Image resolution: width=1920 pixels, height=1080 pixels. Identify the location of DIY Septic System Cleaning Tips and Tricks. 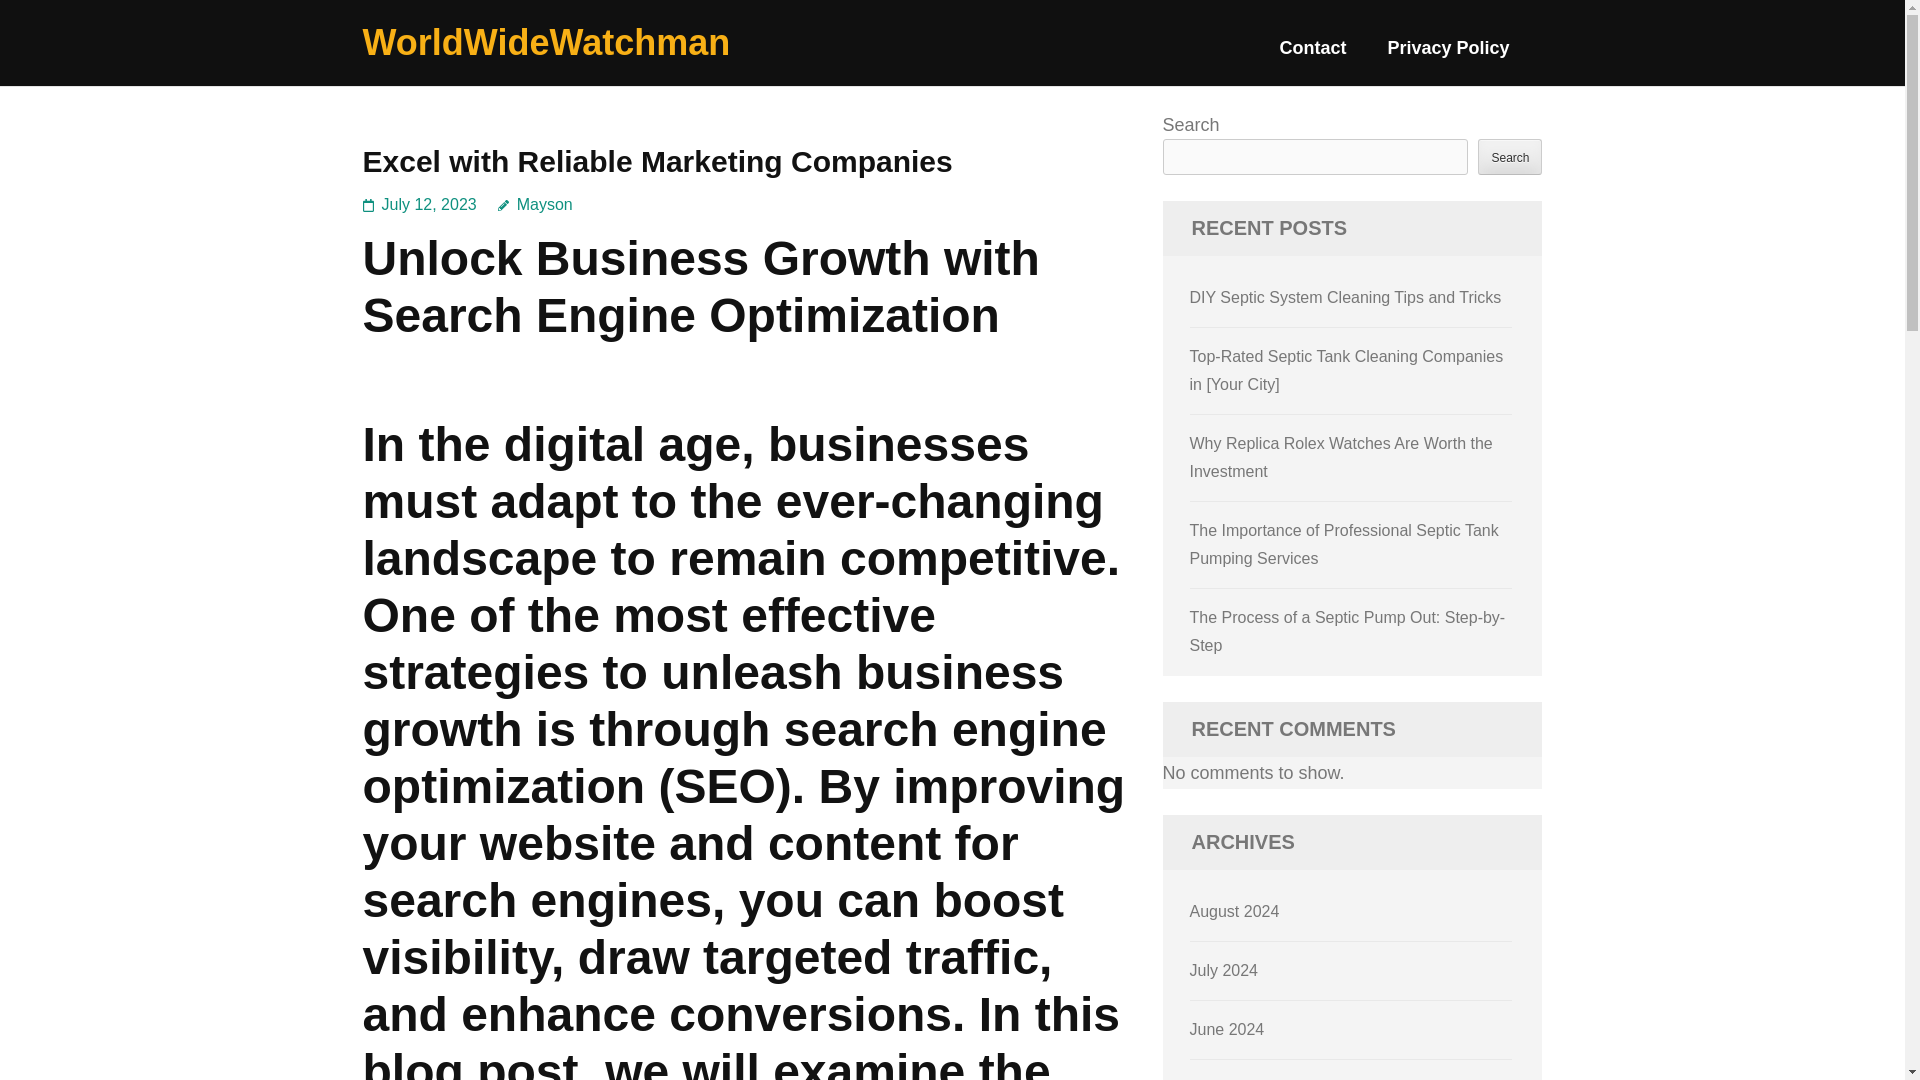
(1346, 297).